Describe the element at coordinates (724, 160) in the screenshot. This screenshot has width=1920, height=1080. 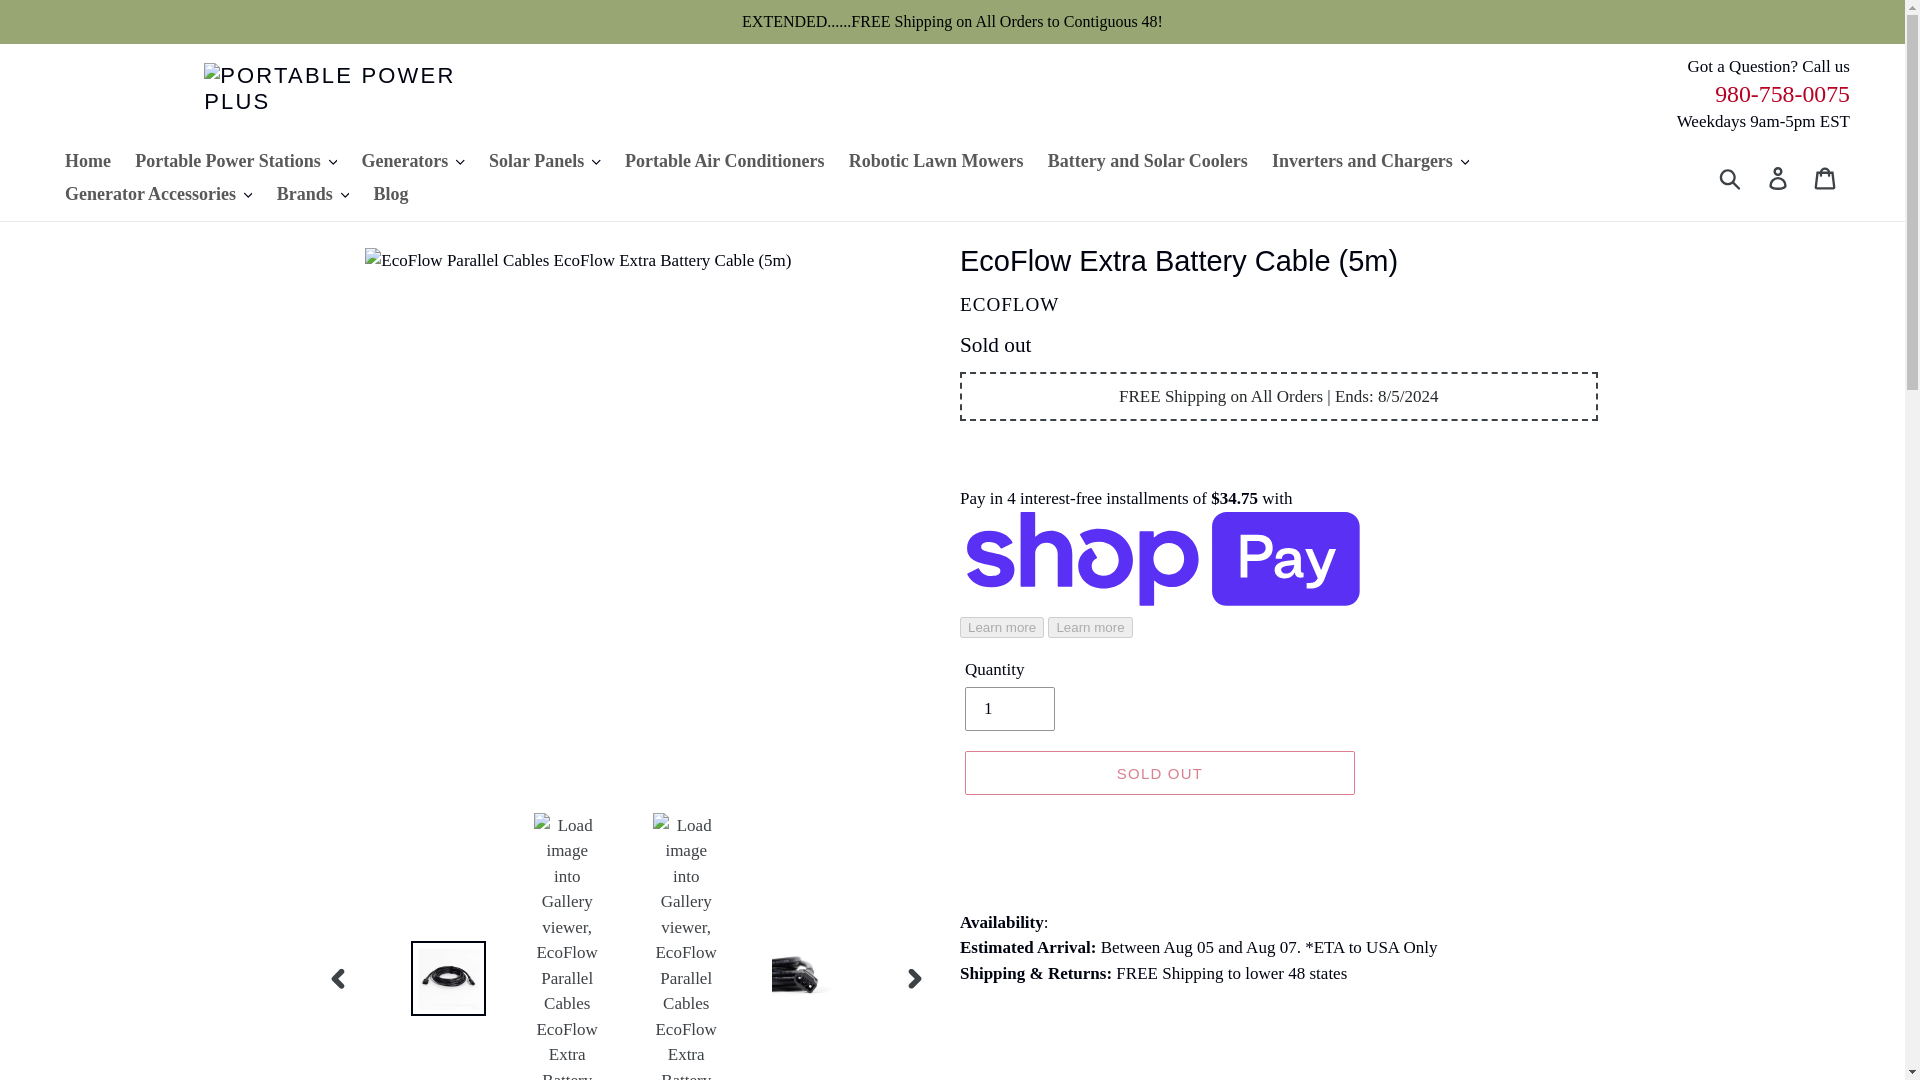
I see `Portable Air Conditioners` at that location.